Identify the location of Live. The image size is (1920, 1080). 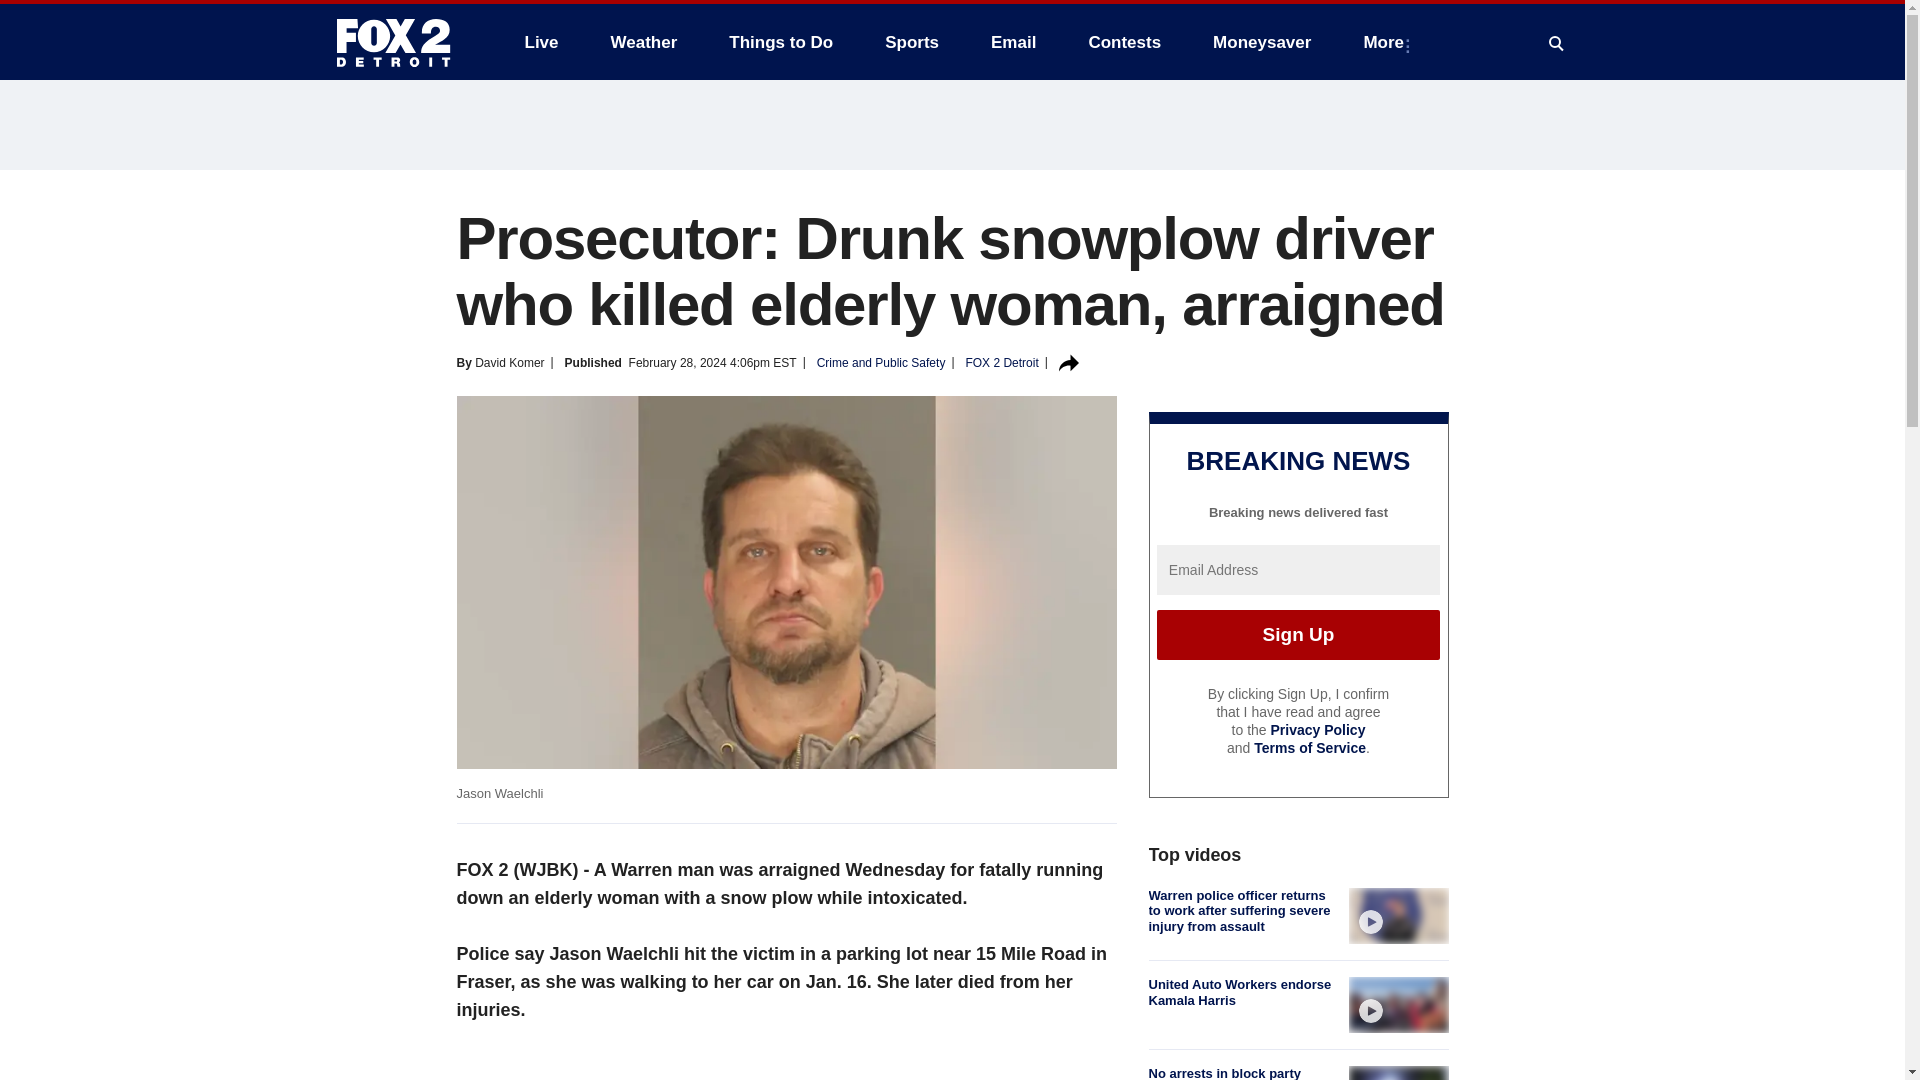
(541, 42).